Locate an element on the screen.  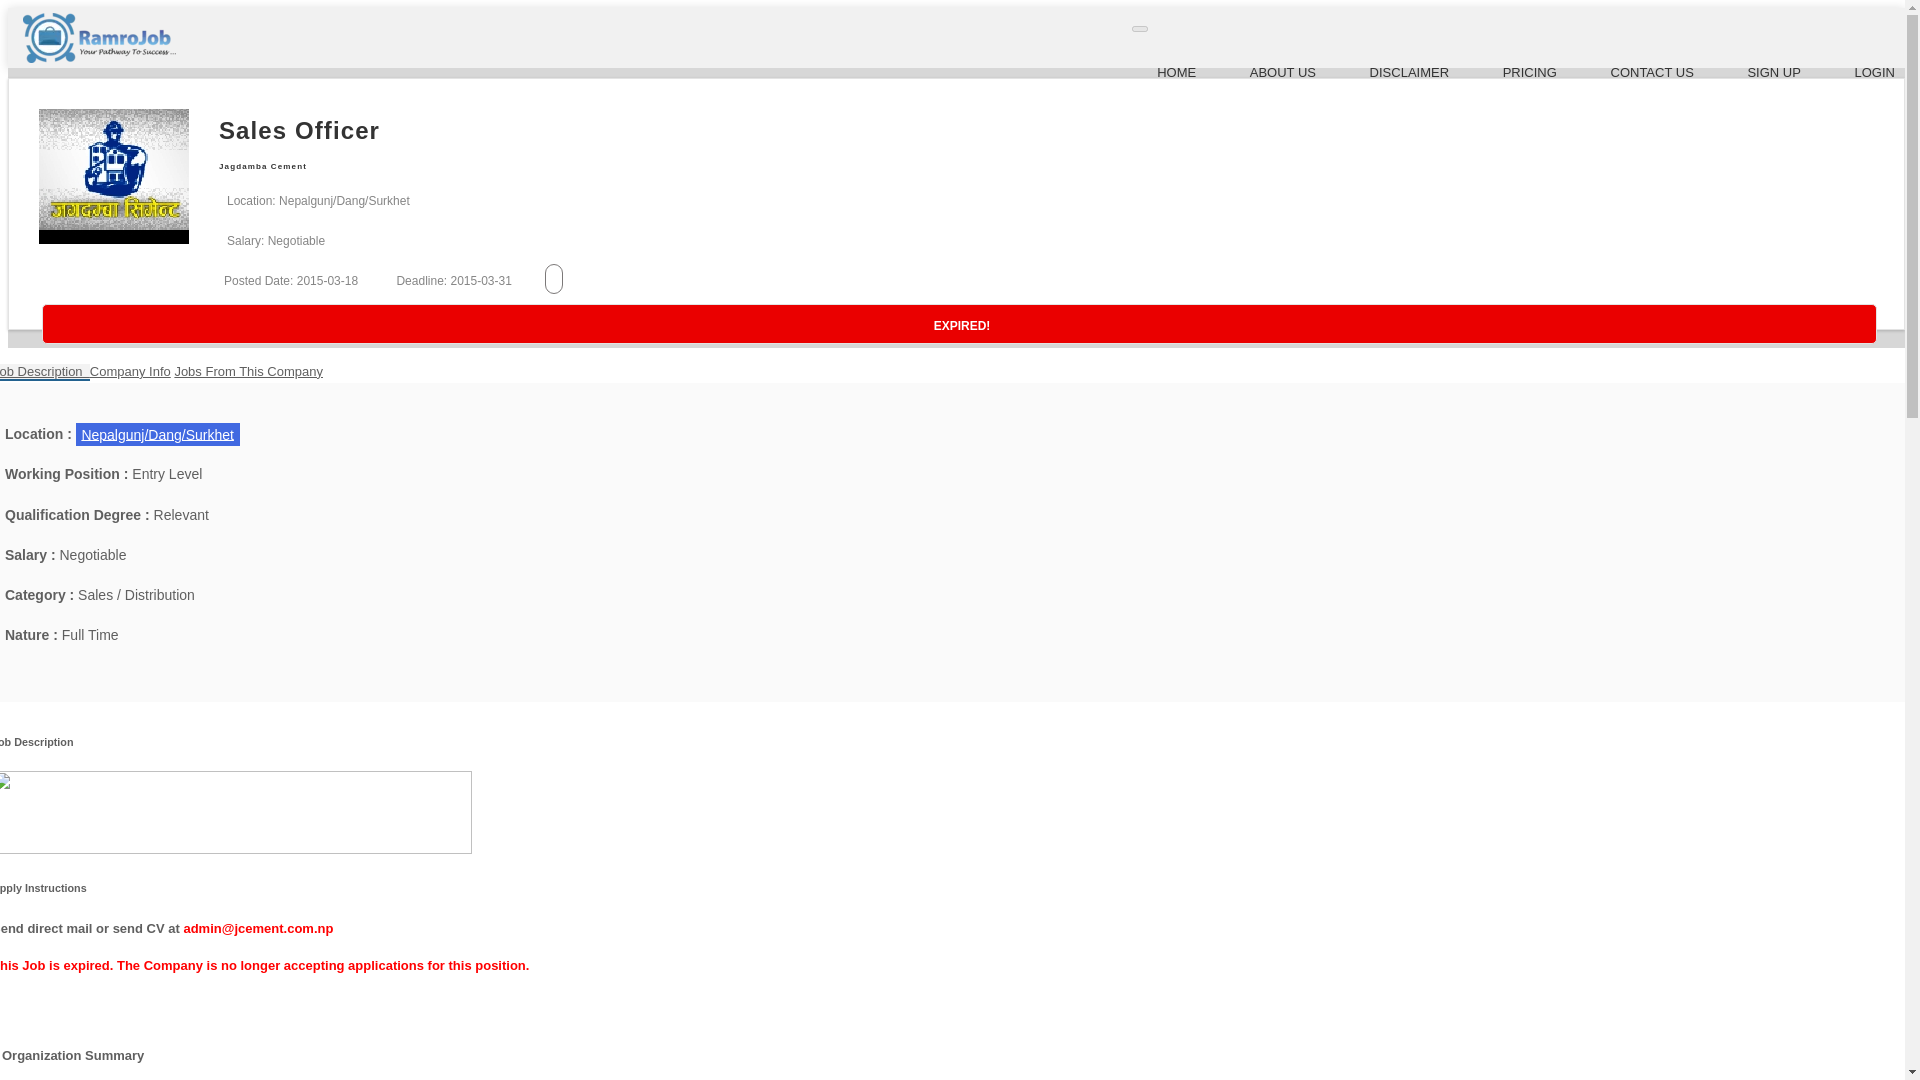
Ramro Job - Online Job Portal is located at coordinates (1176, 72).